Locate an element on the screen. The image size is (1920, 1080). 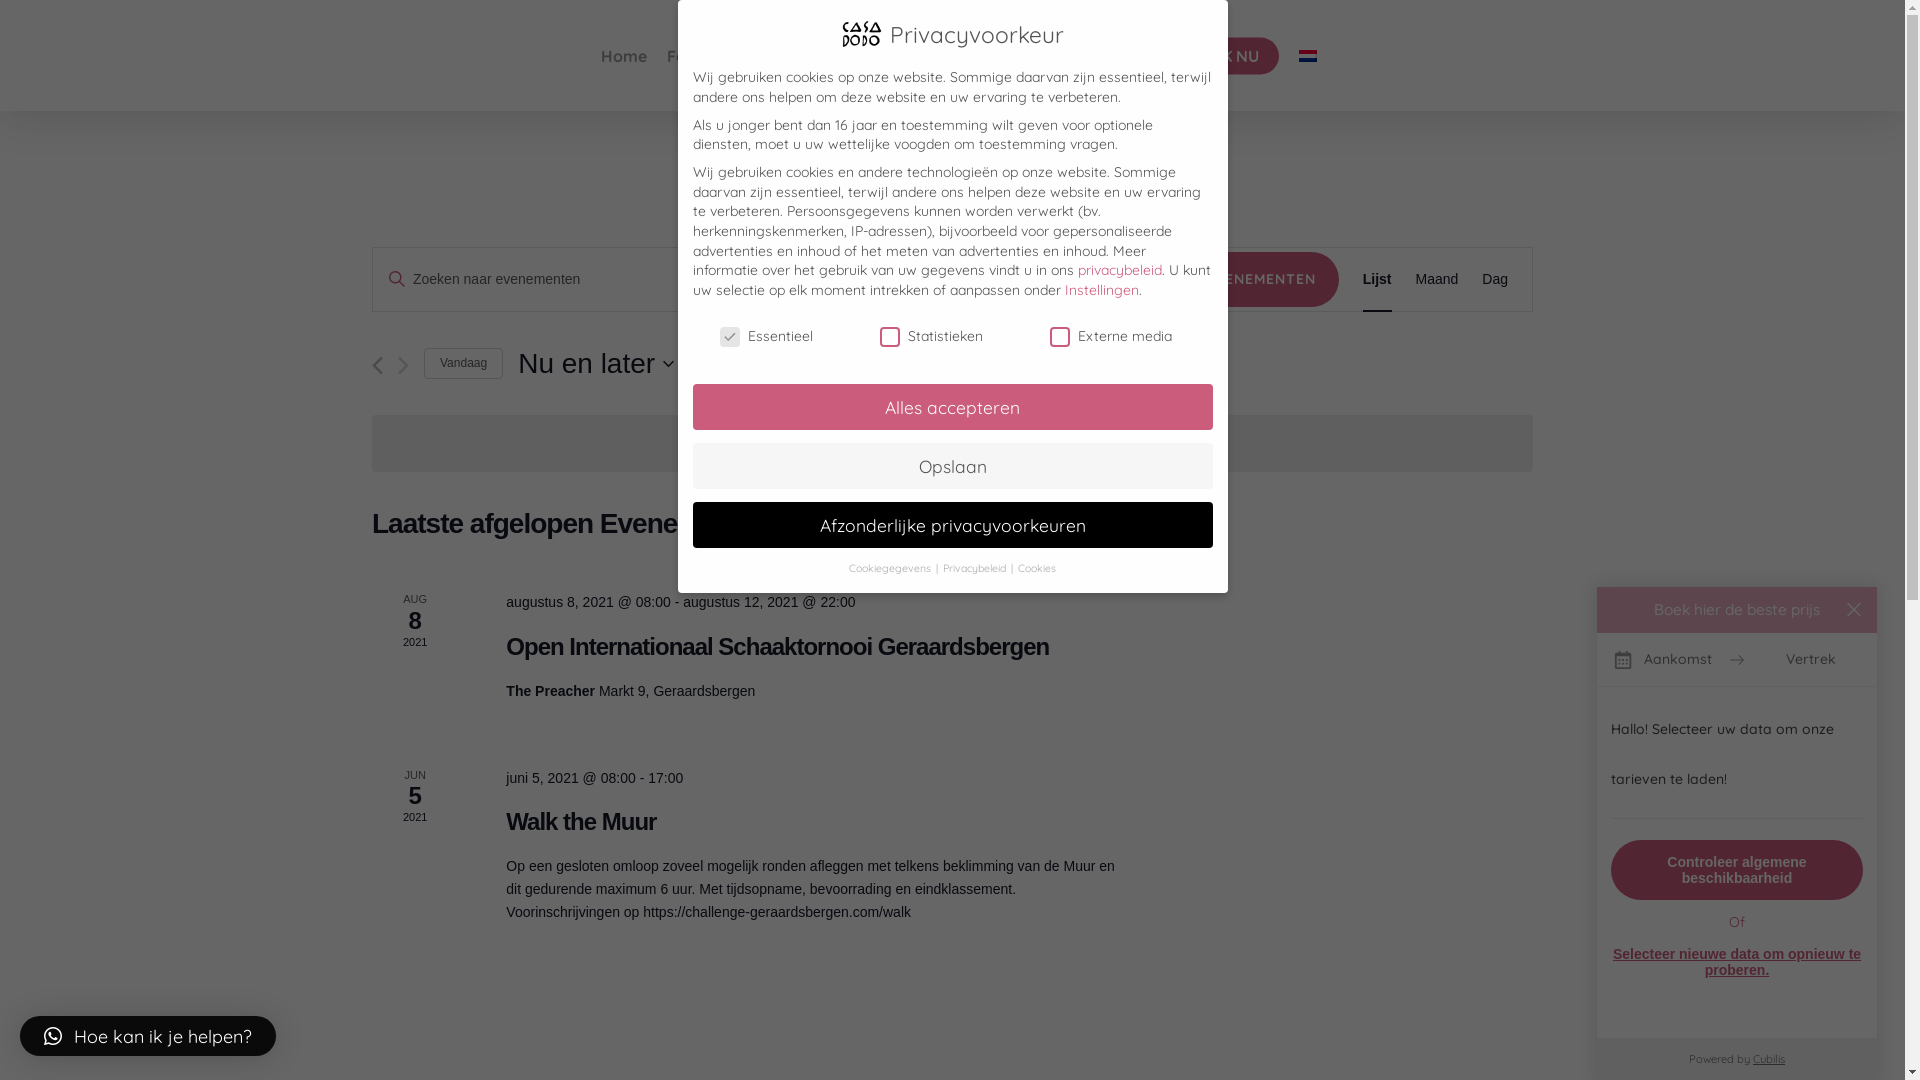
Cookiebeleid is located at coordinates (368, 1048).